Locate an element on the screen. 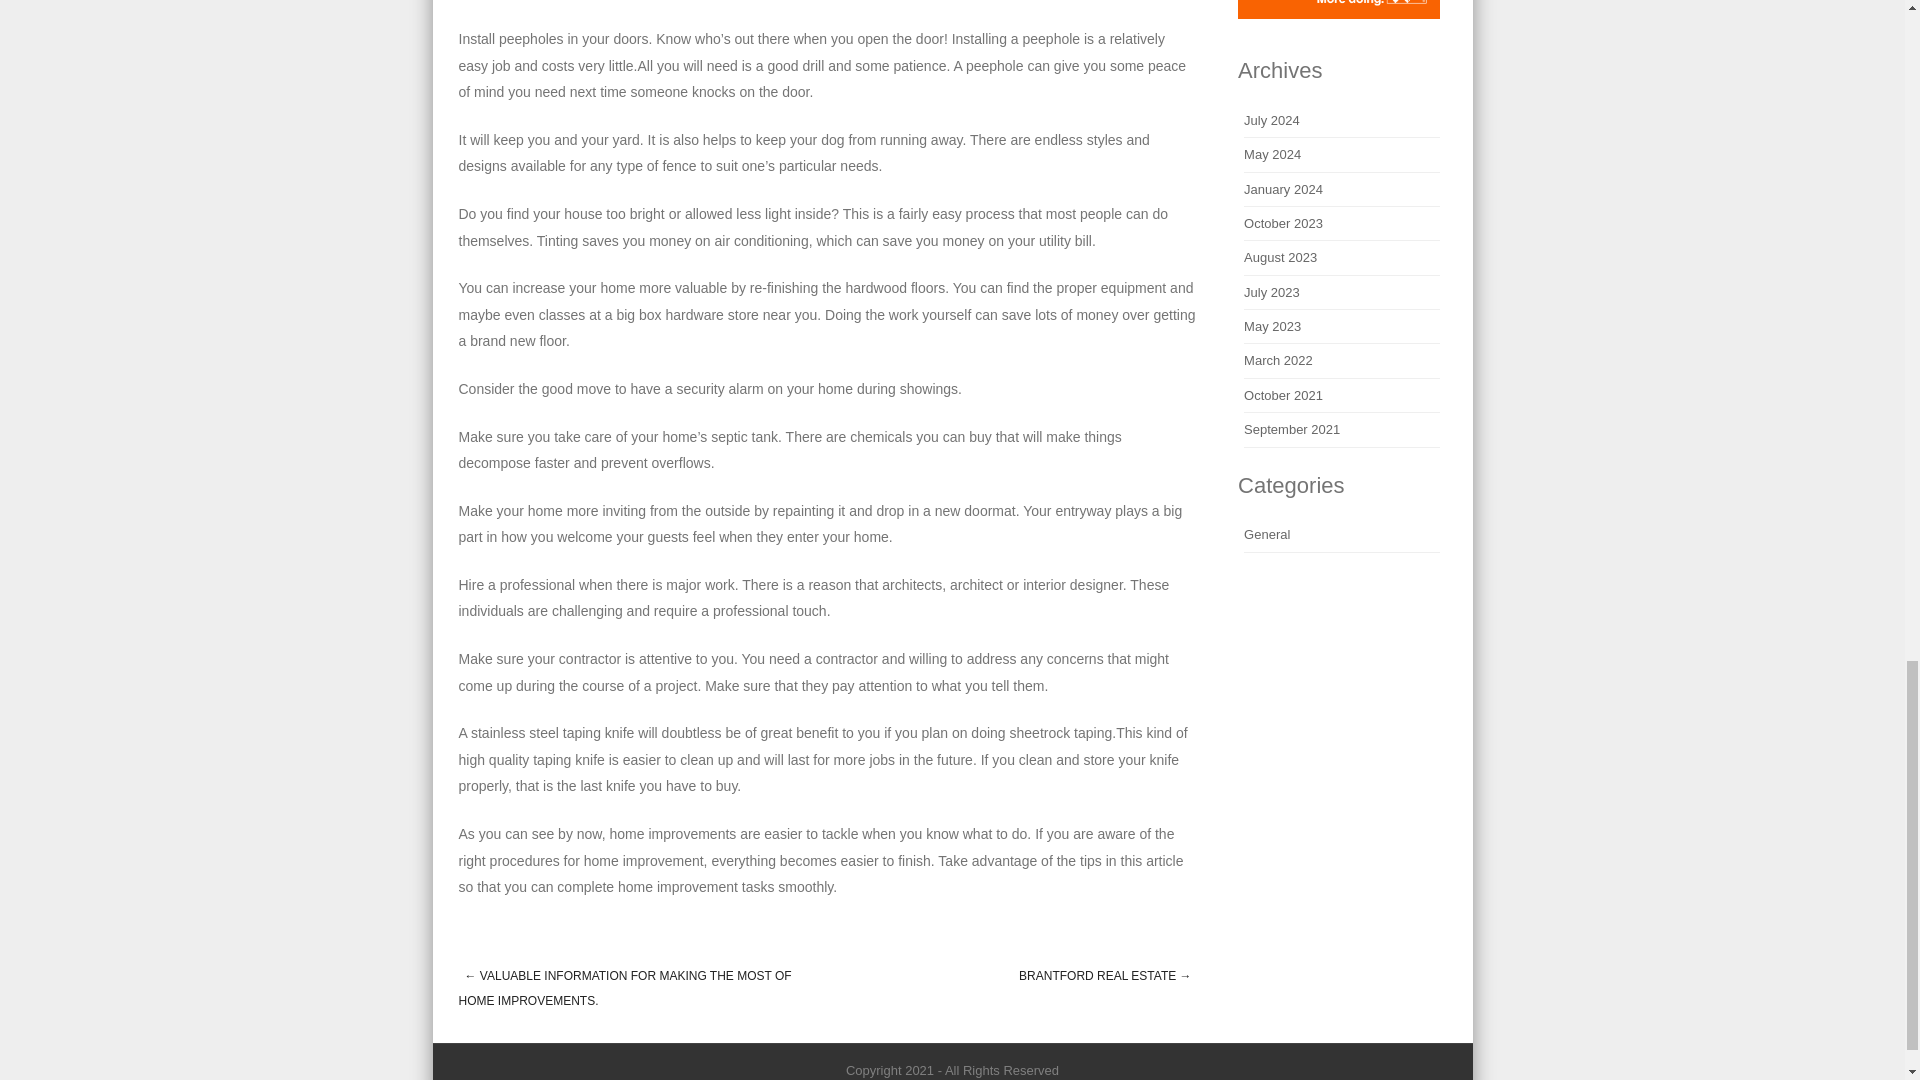  January 2024 is located at coordinates (1283, 189).